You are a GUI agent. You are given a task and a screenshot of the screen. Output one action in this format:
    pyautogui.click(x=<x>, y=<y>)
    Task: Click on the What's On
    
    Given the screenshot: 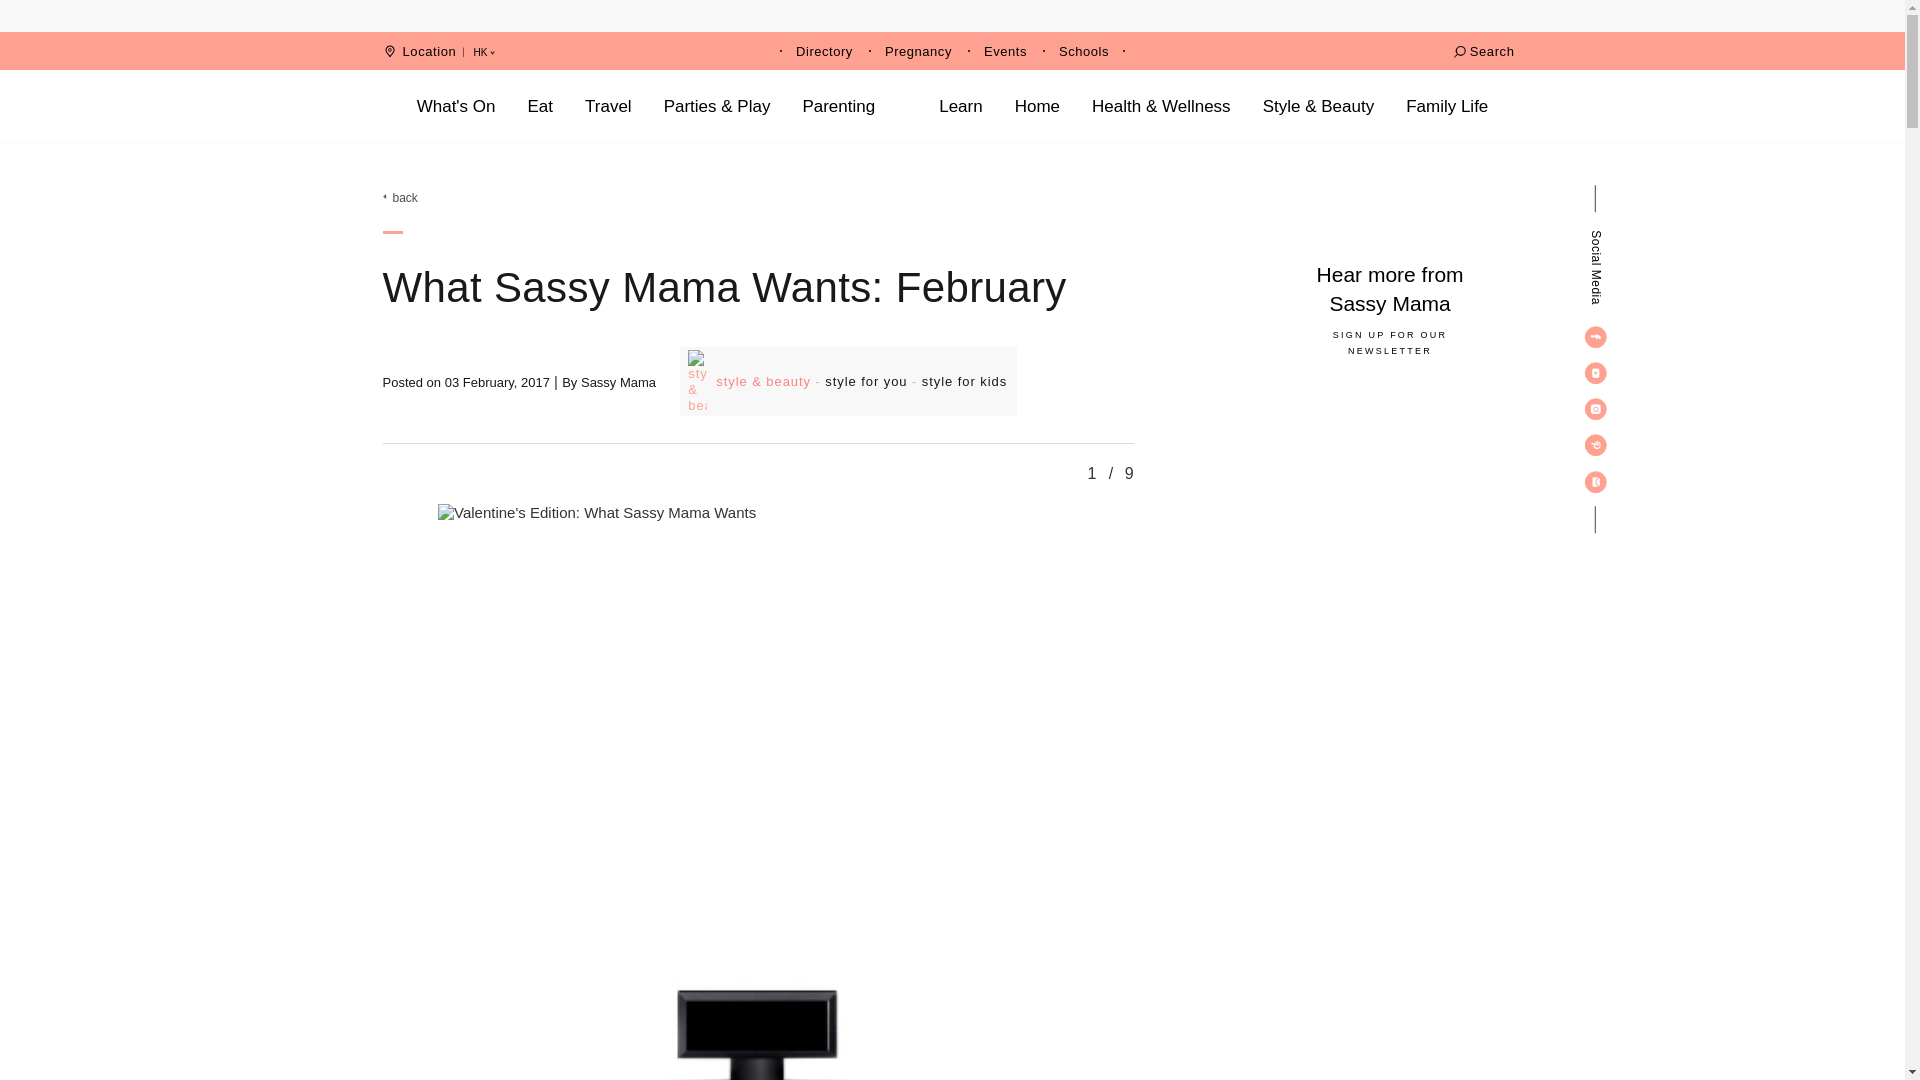 What is the action you would take?
    pyautogui.click(x=456, y=106)
    